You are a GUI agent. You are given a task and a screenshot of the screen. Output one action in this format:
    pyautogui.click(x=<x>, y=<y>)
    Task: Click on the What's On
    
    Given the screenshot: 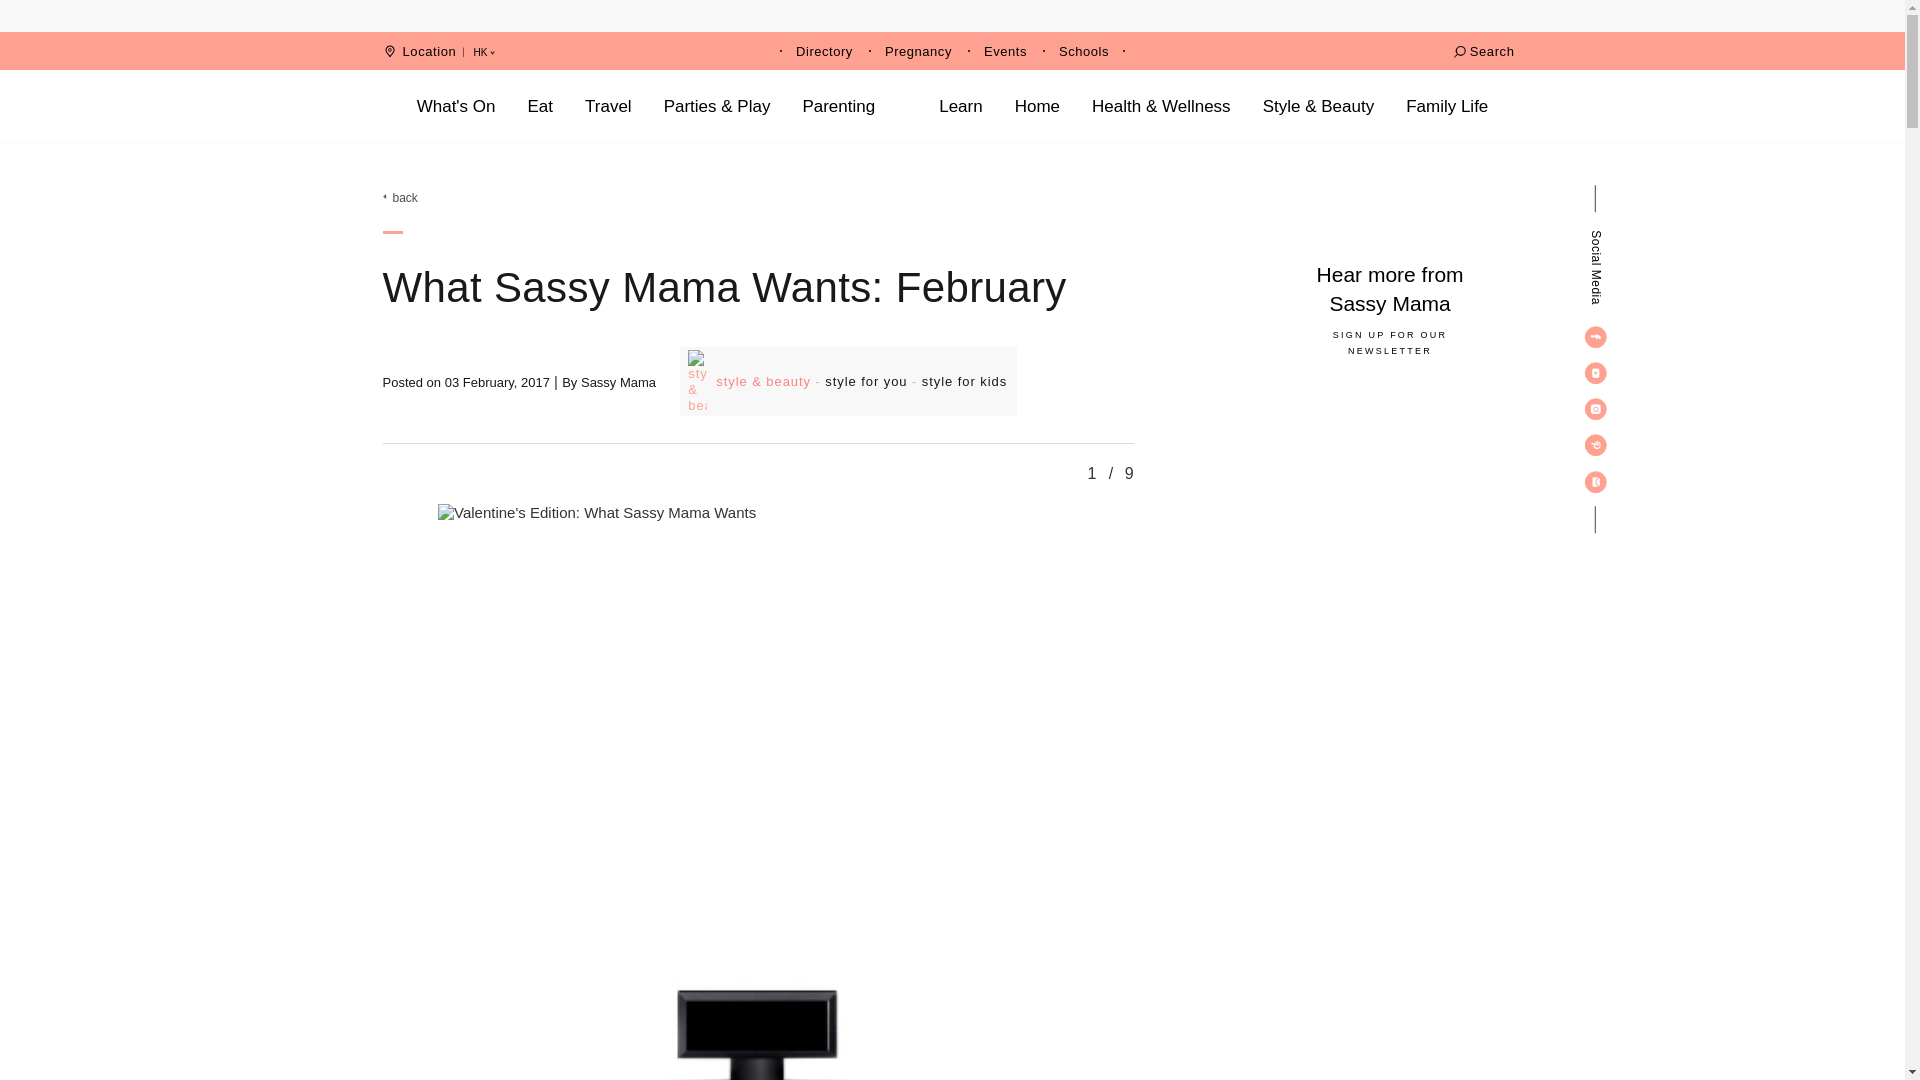 What is the action you would take?
    pyautogui.click(x=456, y=106)
    